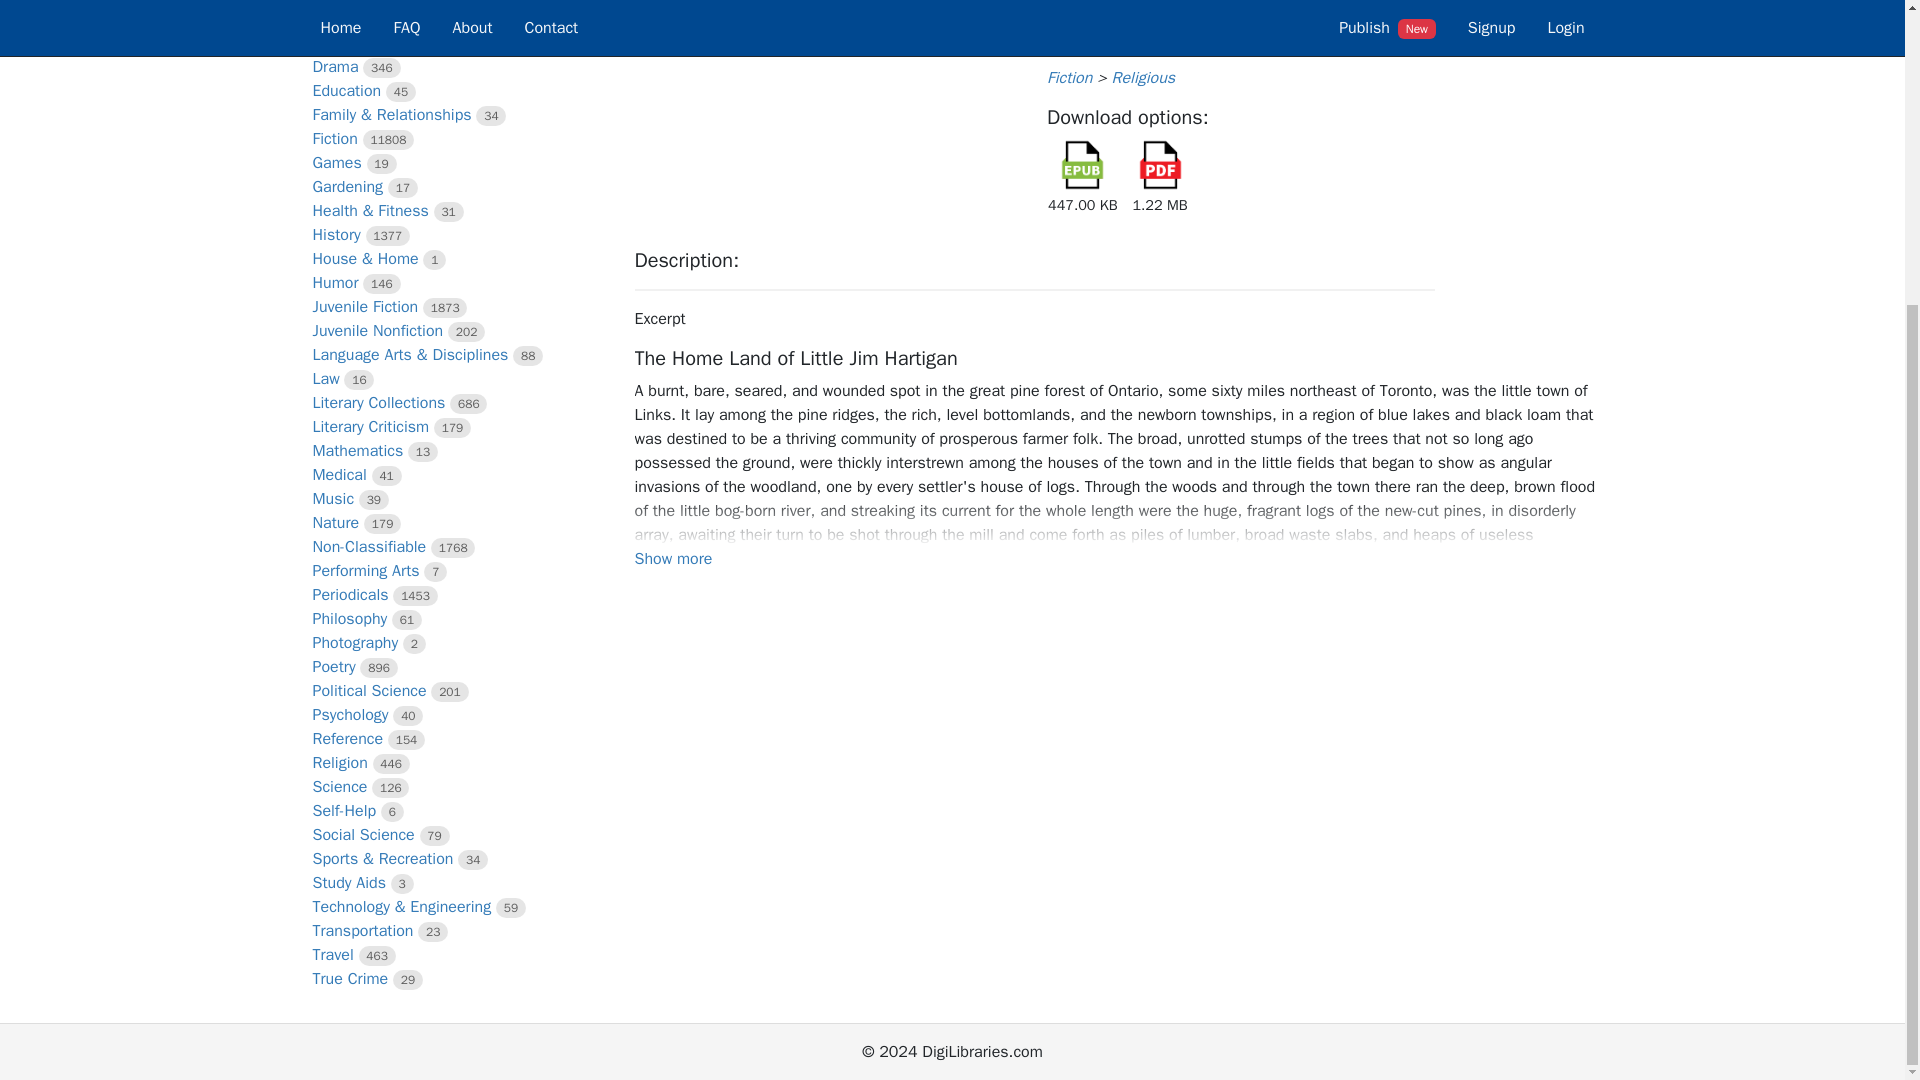  Describe the element at coordinates (377, 330) in the screenshot. I see `Juvenile Nonfiction` at that location.